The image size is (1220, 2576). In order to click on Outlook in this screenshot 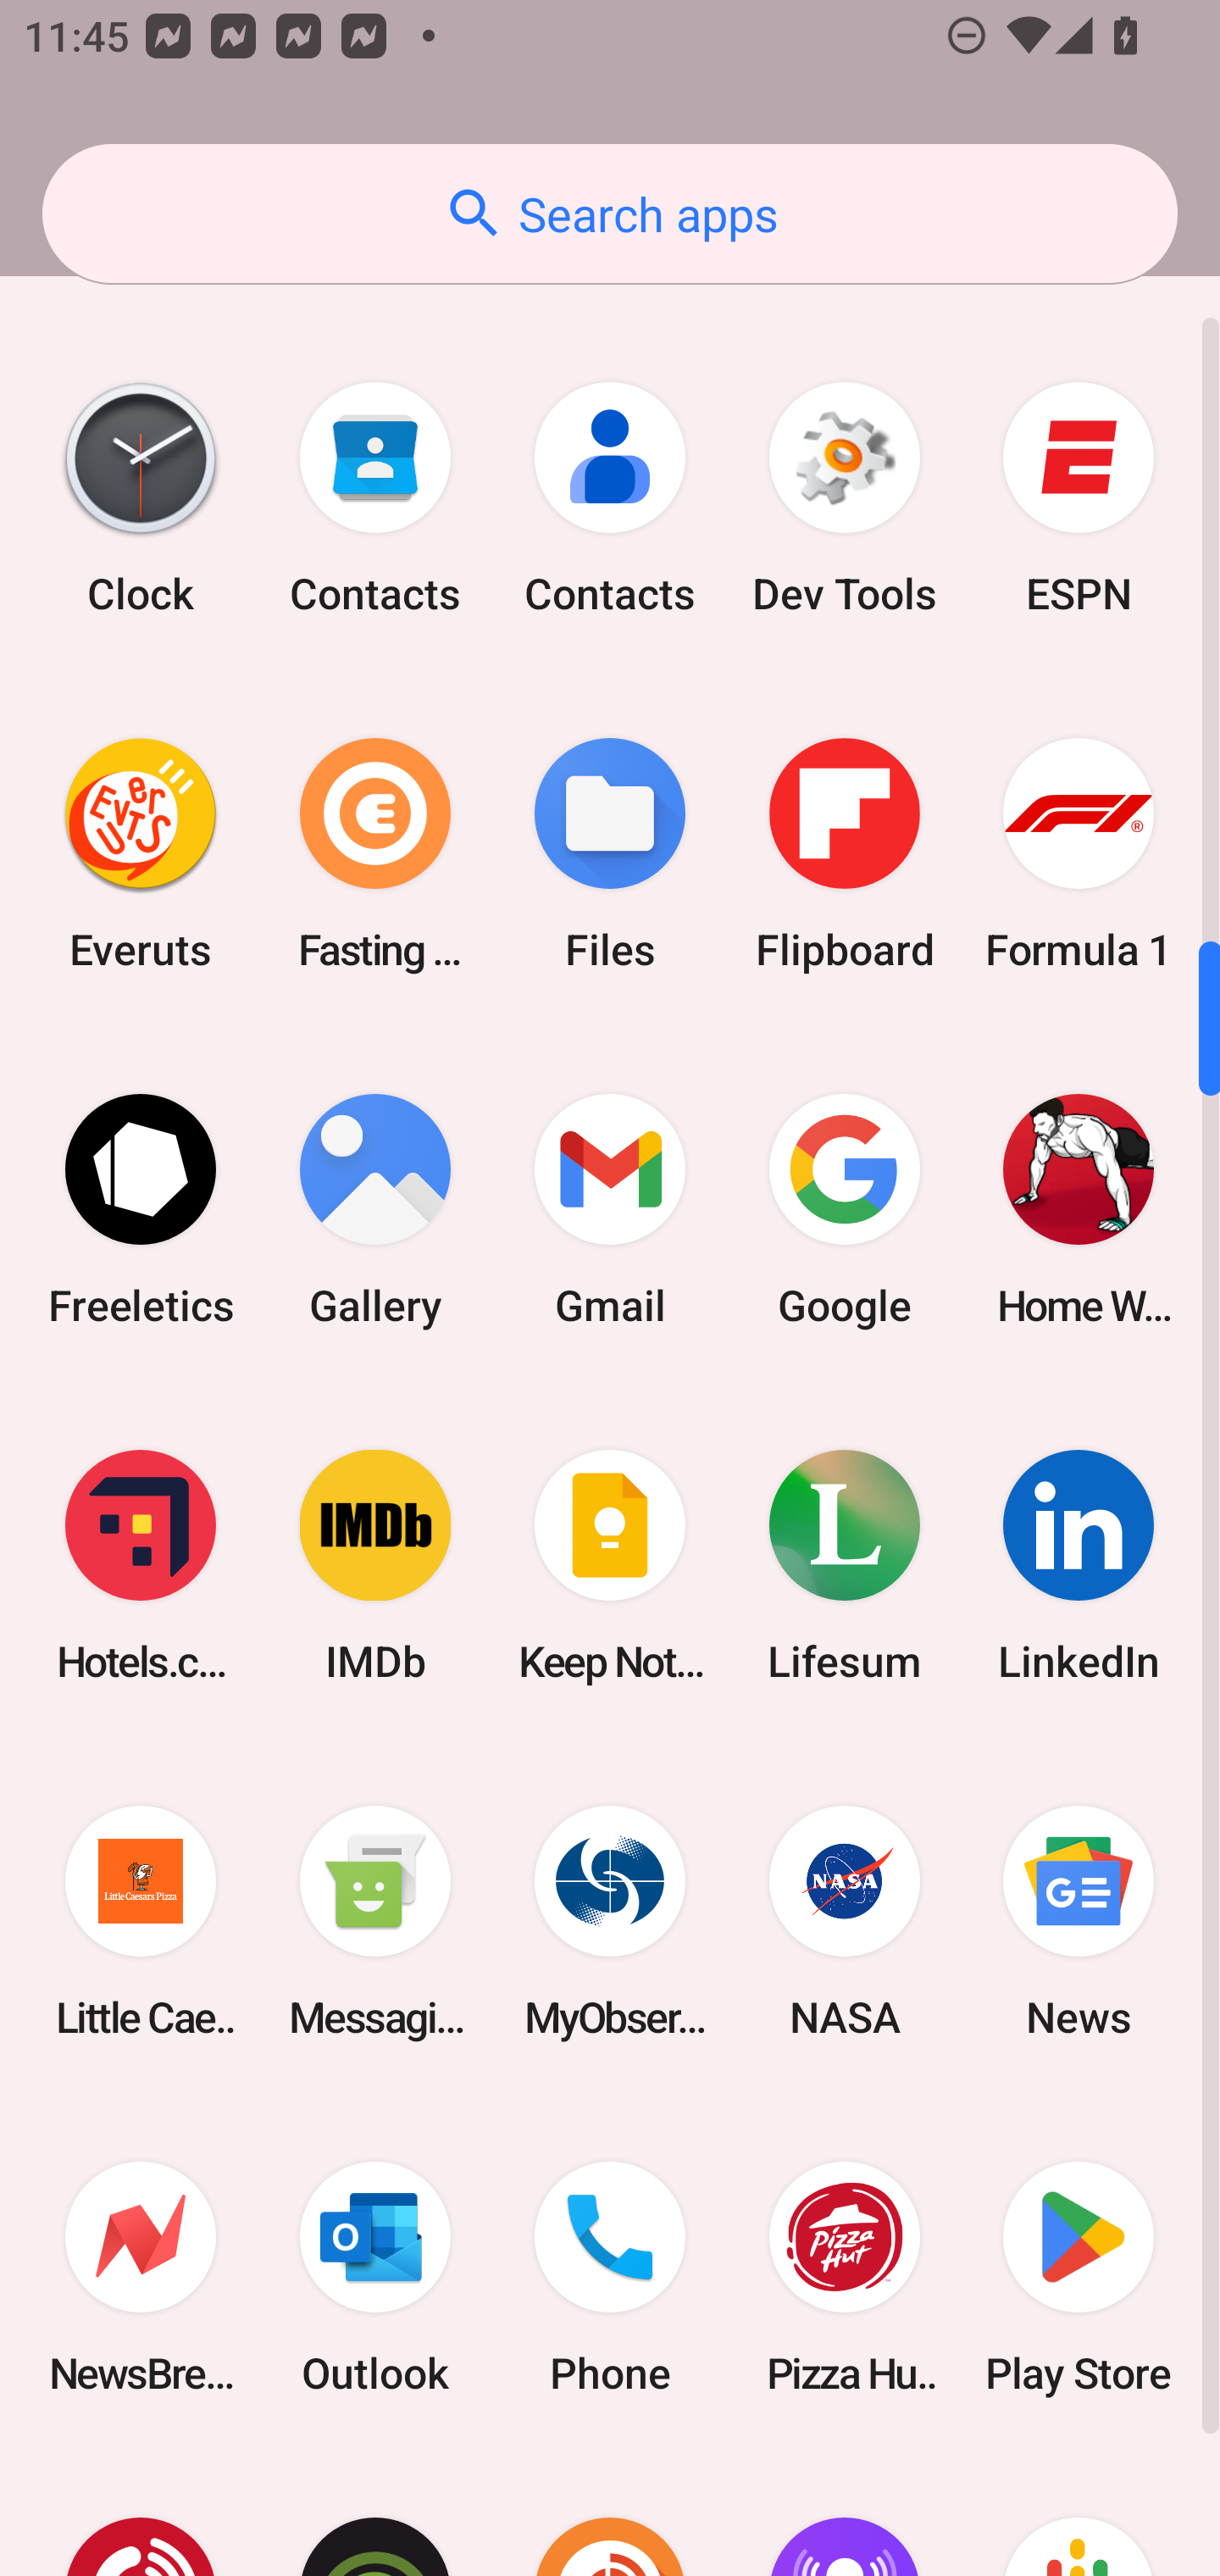, I will do `click(375, 2277)`.